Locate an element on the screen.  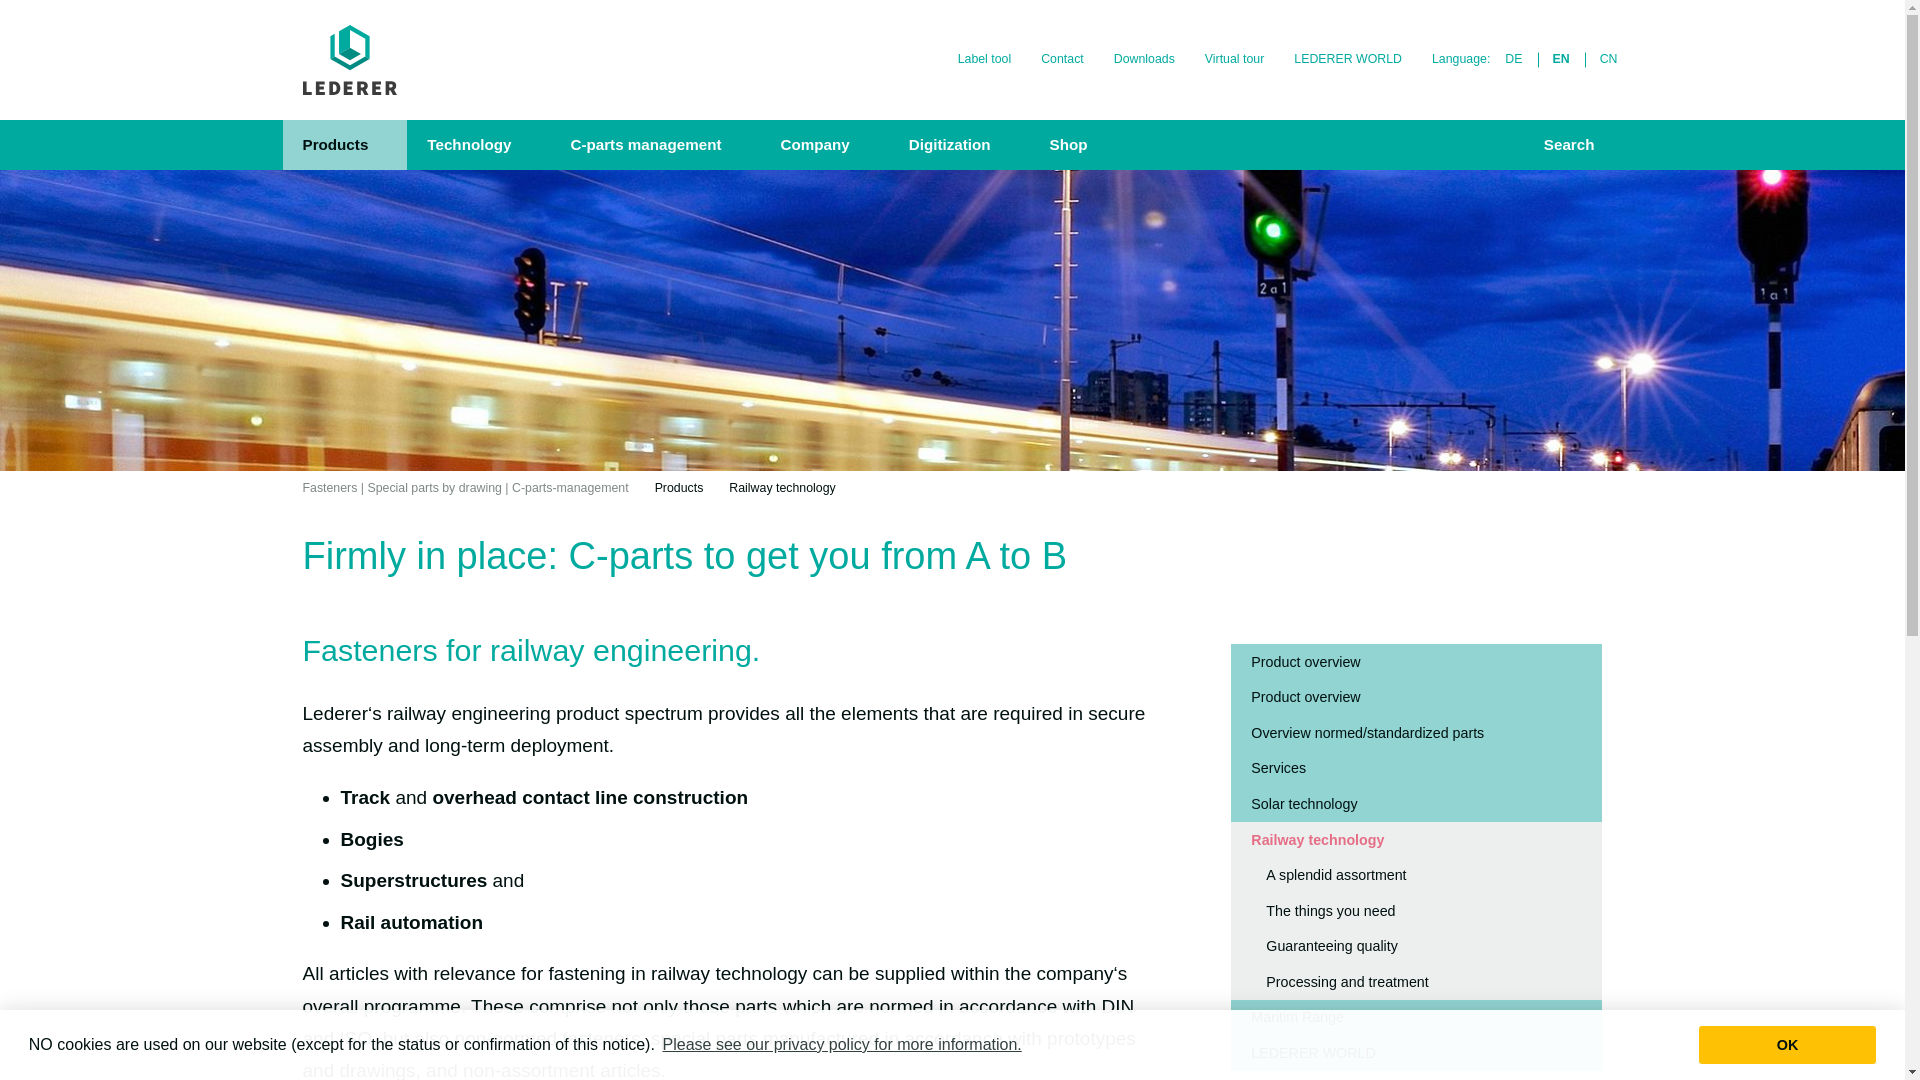
Virtual tour is located at coordinates (1234, 59).